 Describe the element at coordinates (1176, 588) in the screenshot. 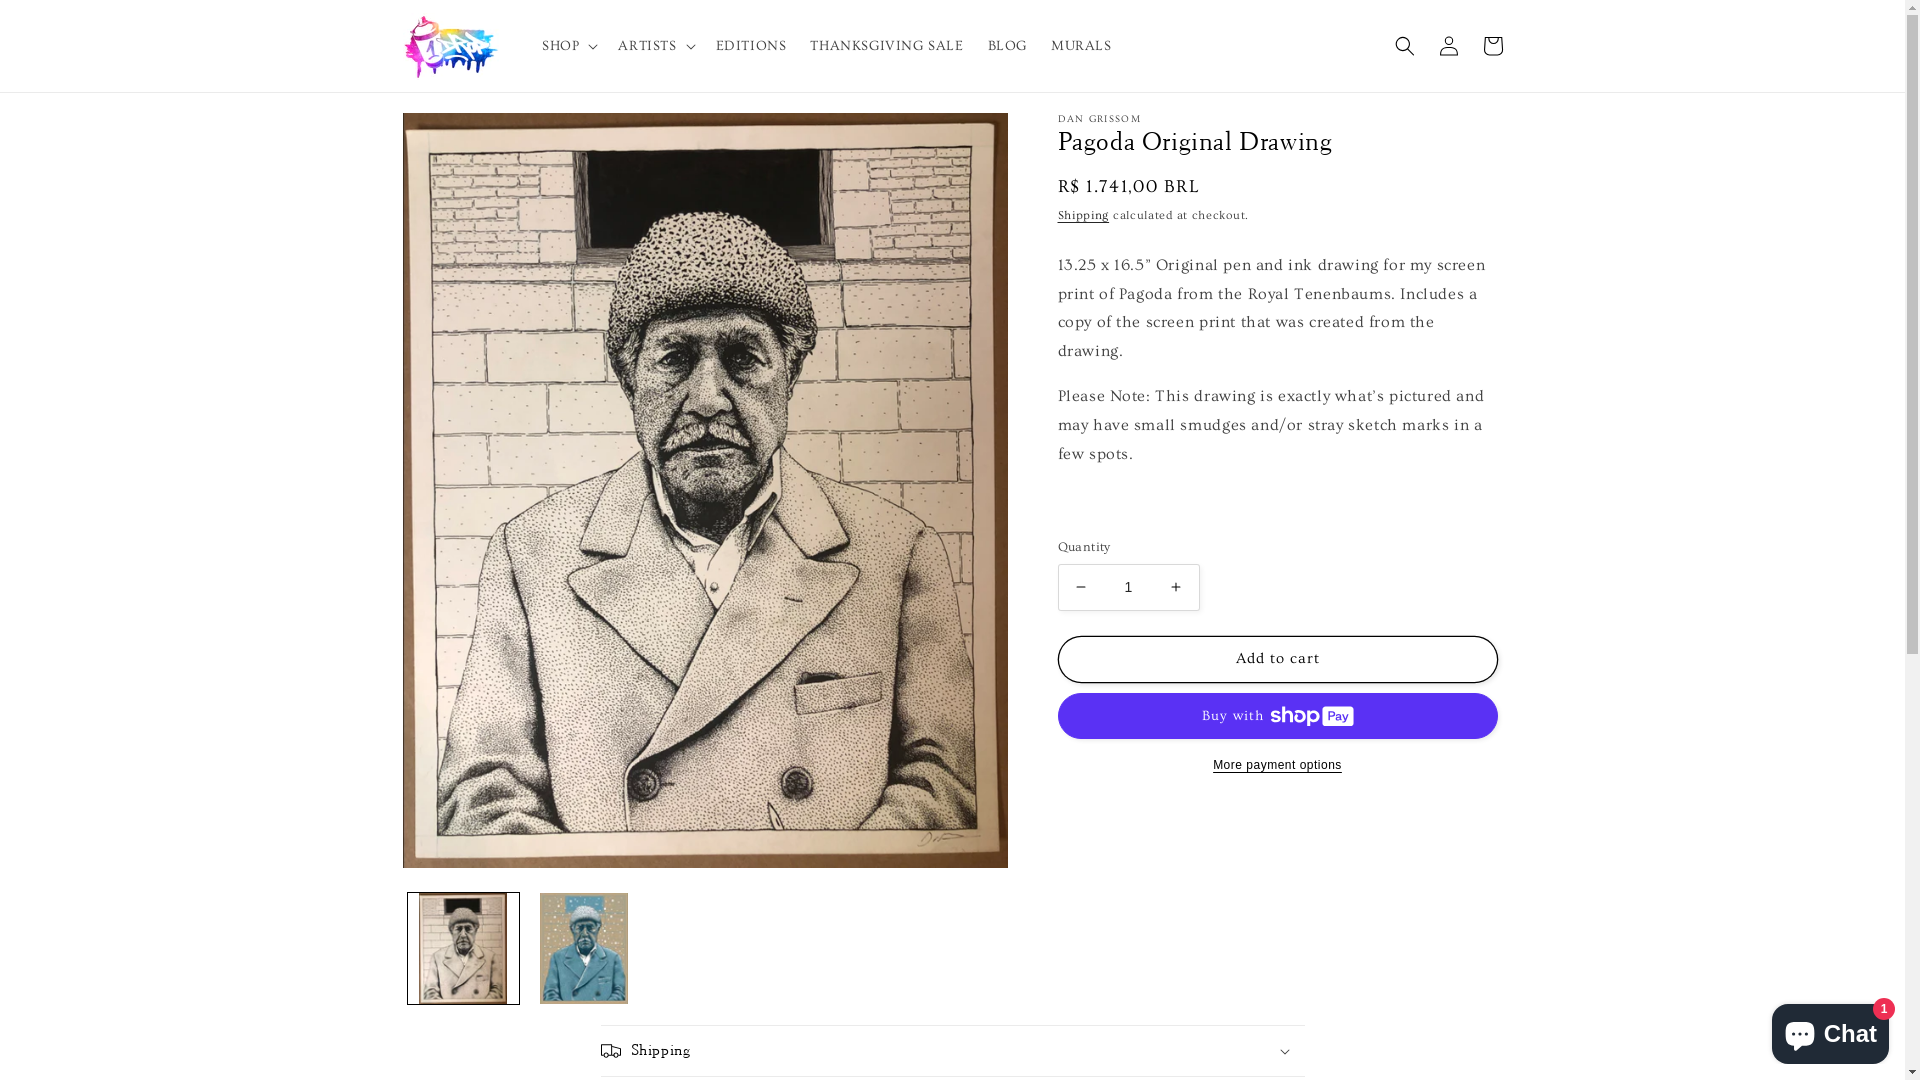

I see `Increase quantity for Pagoda Original Drawing` at that location.